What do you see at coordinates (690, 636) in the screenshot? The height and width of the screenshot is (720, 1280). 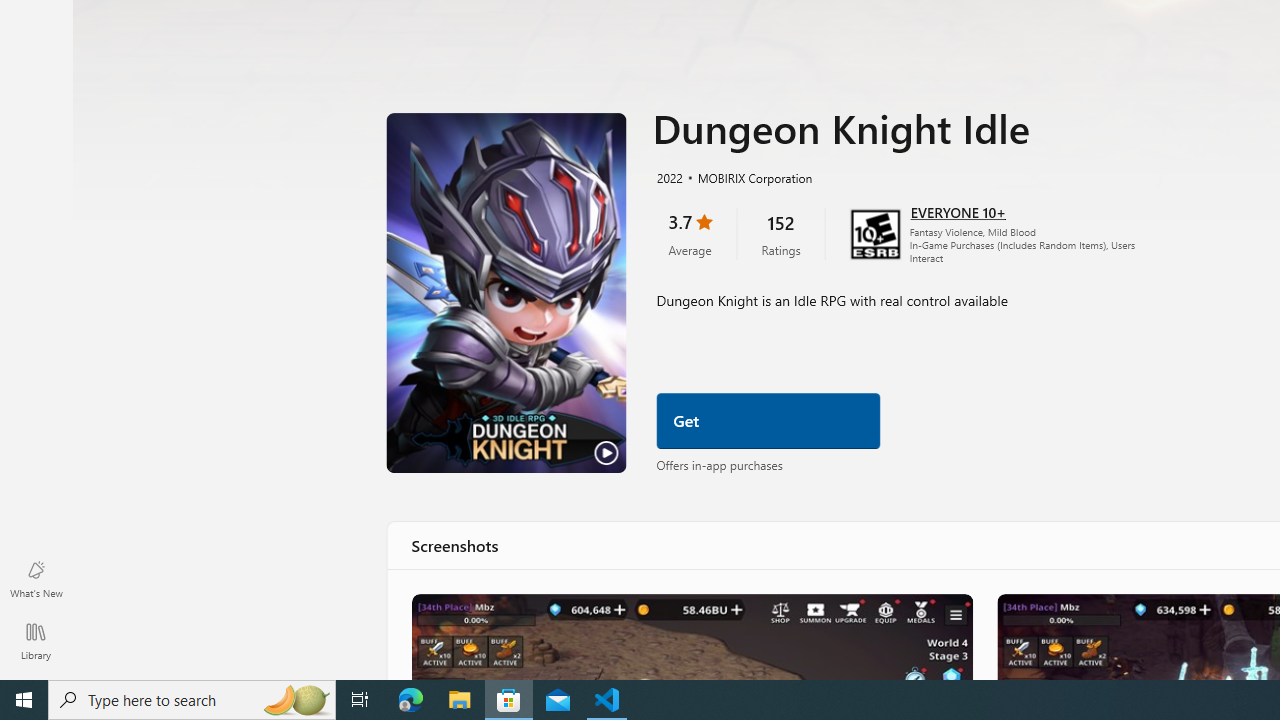 I see `Dungeon Knight Idle` at bounding box center [690, 636].